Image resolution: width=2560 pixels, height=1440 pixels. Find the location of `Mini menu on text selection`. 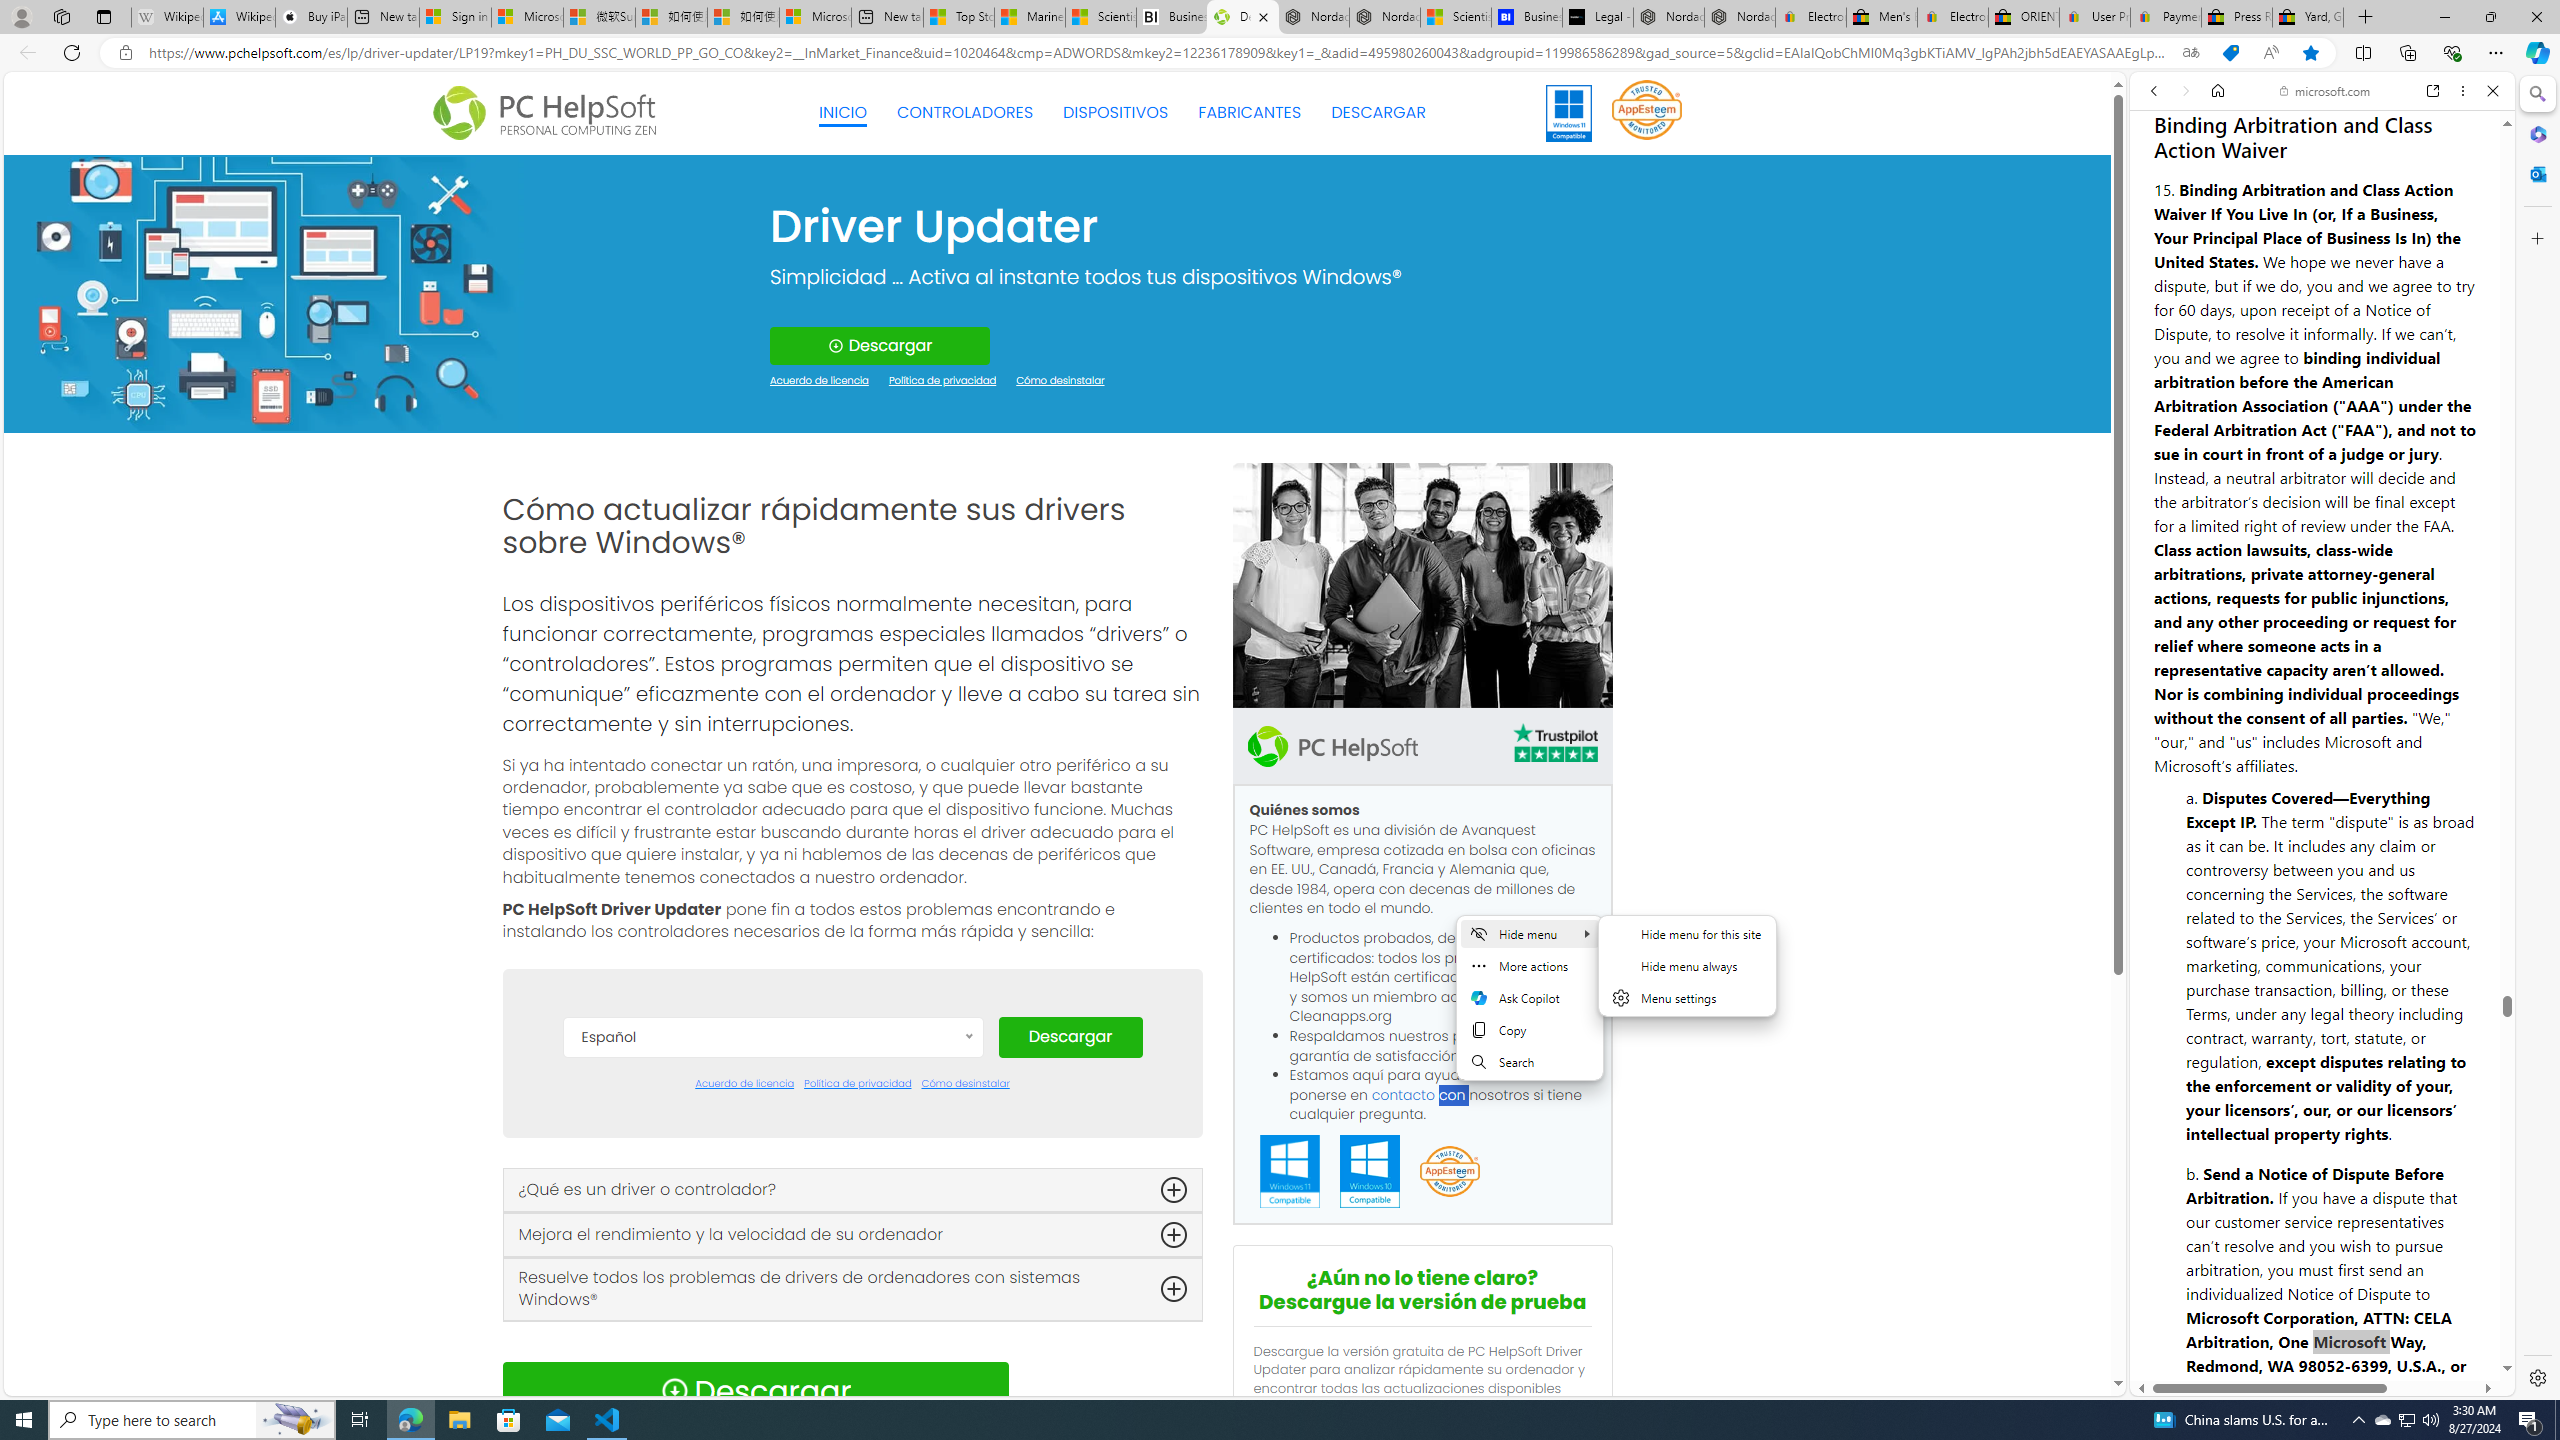

Mini menu on text selection is located at coordinates (1529, 998).